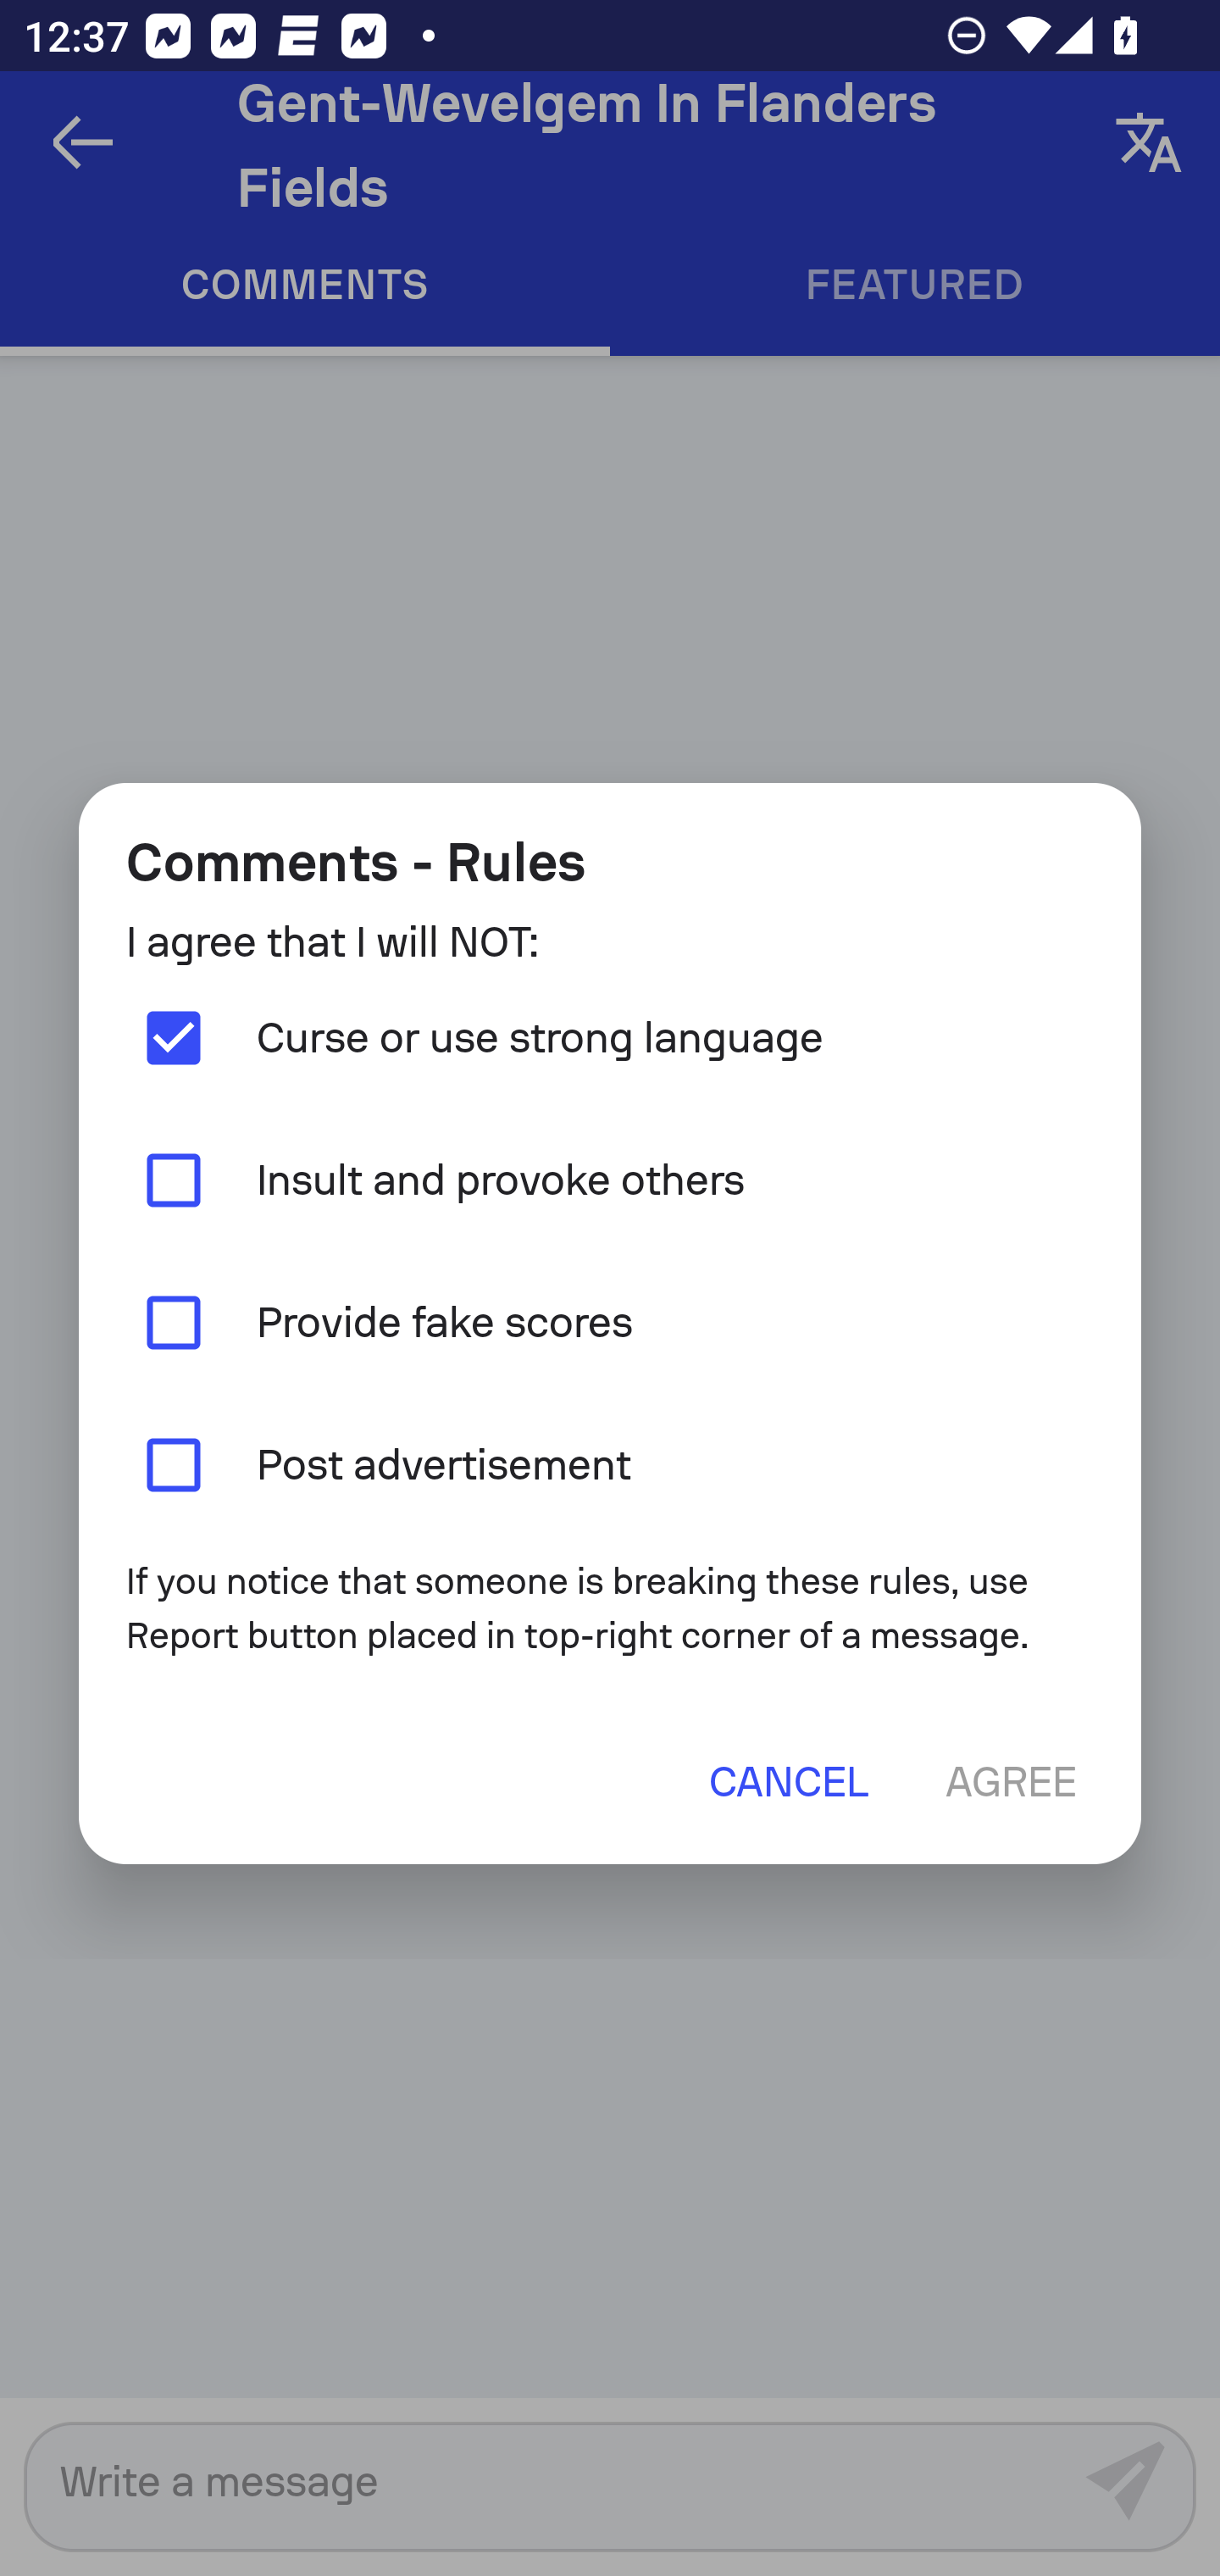  What do you see at coordinates (610, 1322) in the screenshot?
I see `Provide fake scores` at bounding box center [610, 1322].